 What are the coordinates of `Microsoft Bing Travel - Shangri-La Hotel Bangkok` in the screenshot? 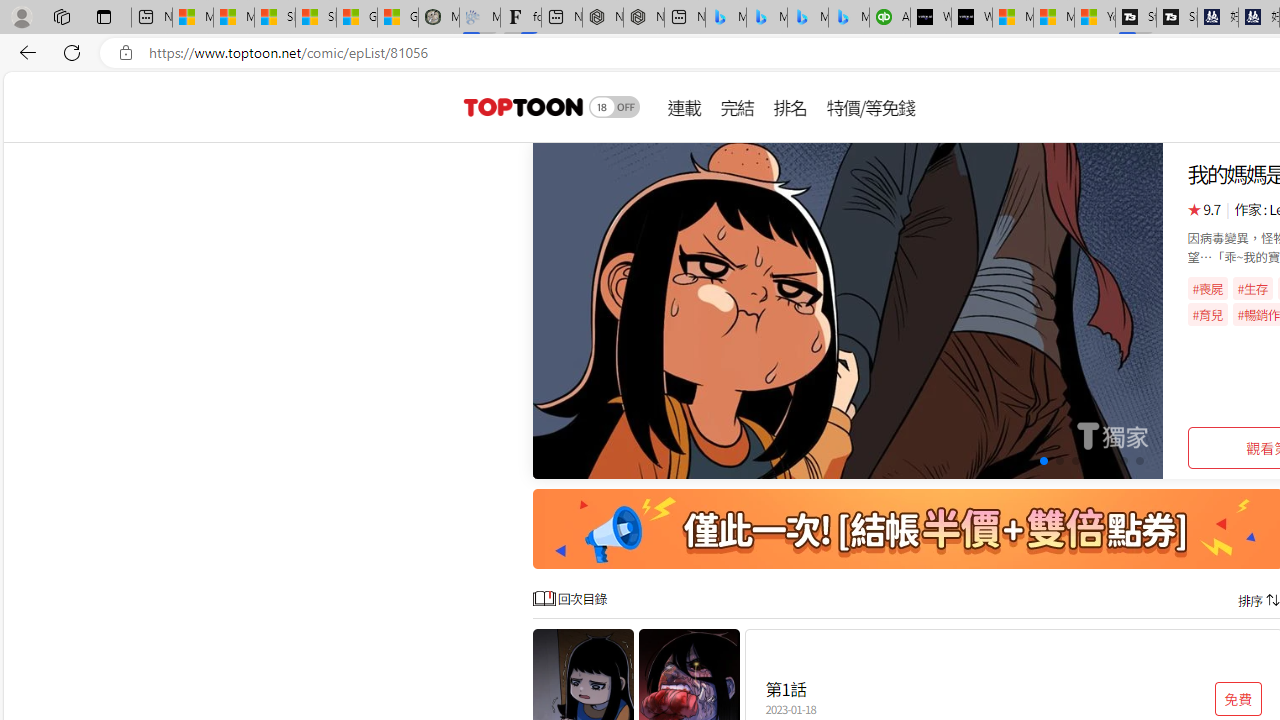 It's located at (849, 18).